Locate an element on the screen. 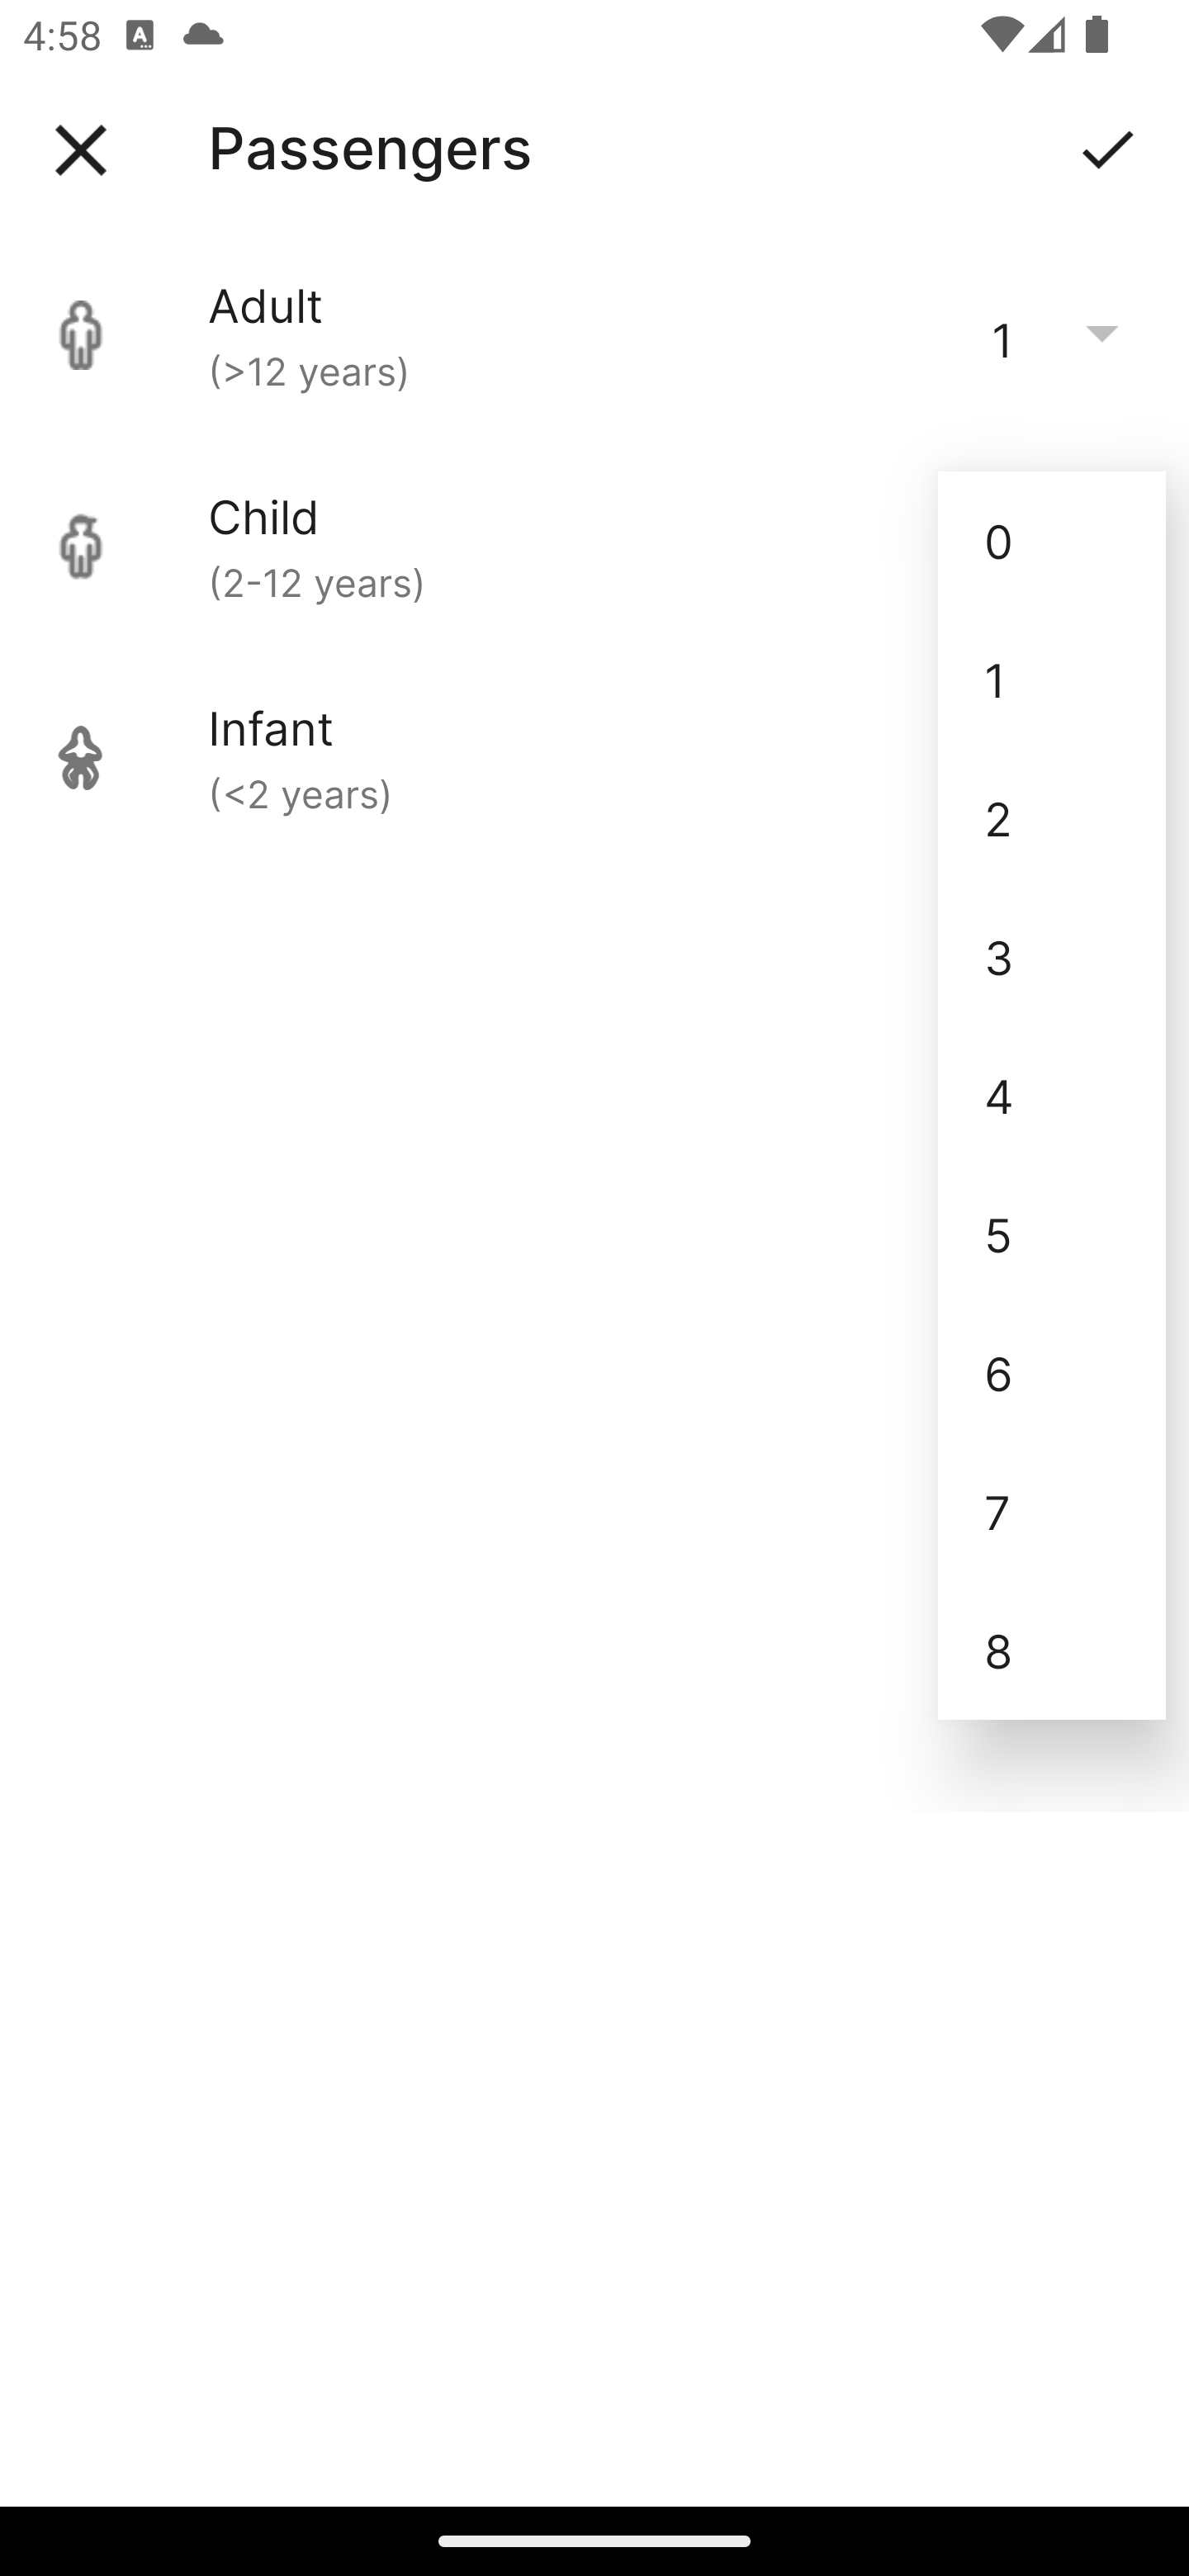 This screenshot has width=1189, height=2576. 1 is located at coordinates (1052, 680).